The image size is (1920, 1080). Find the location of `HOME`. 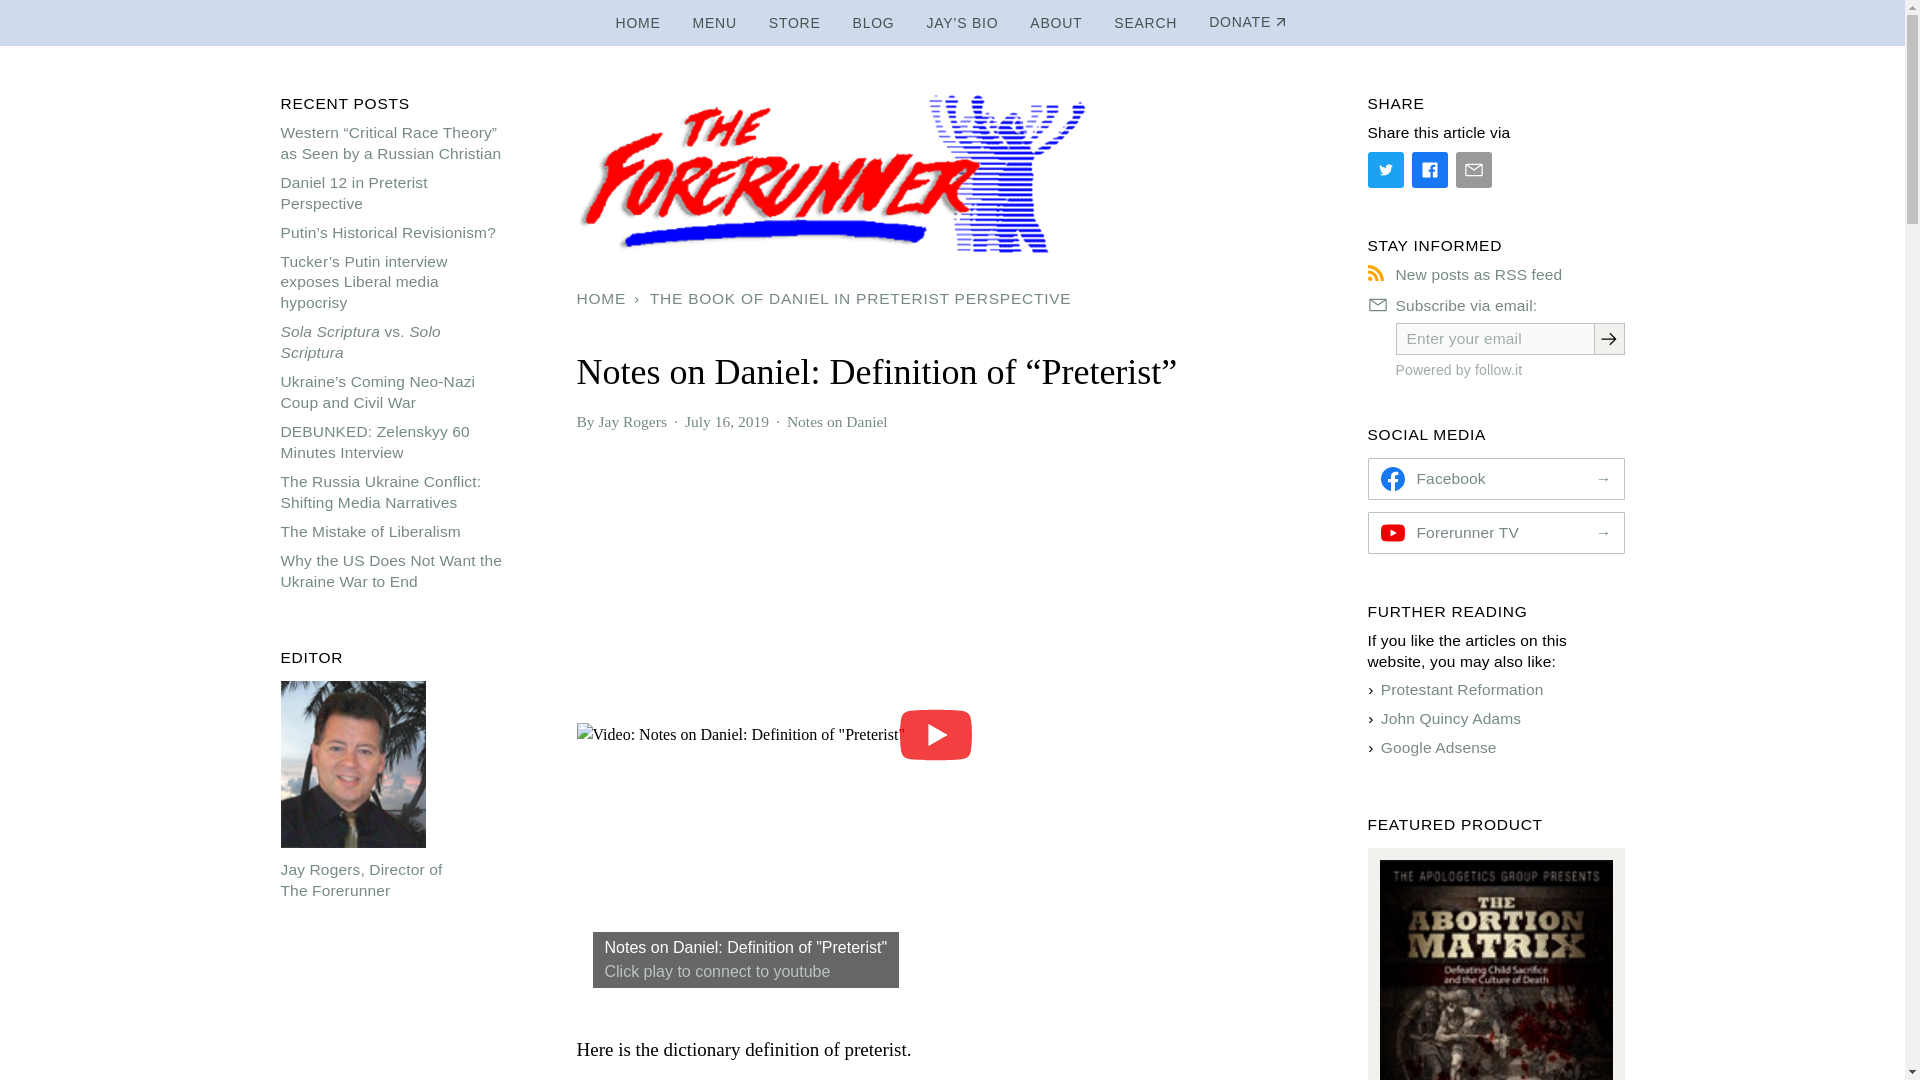

HOME is located at coordinates (638, 23).